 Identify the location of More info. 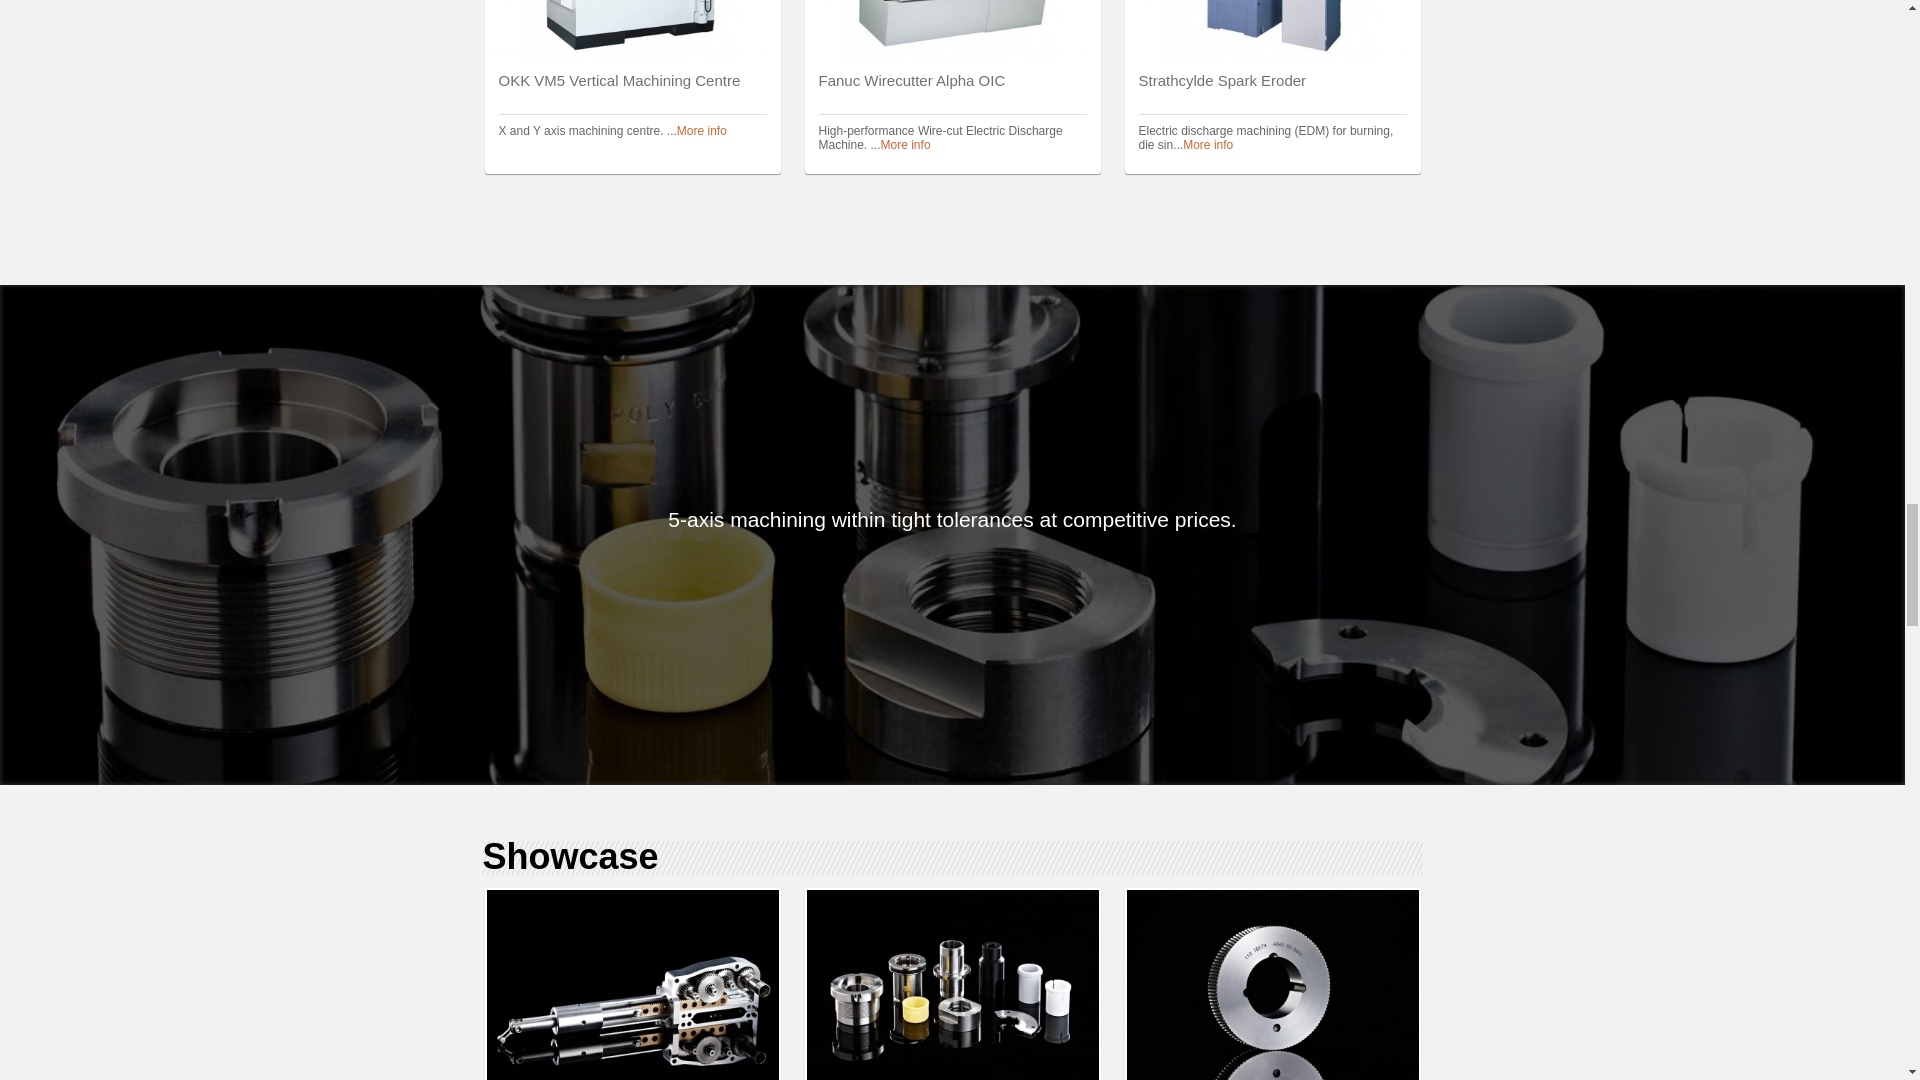
(702, 131).